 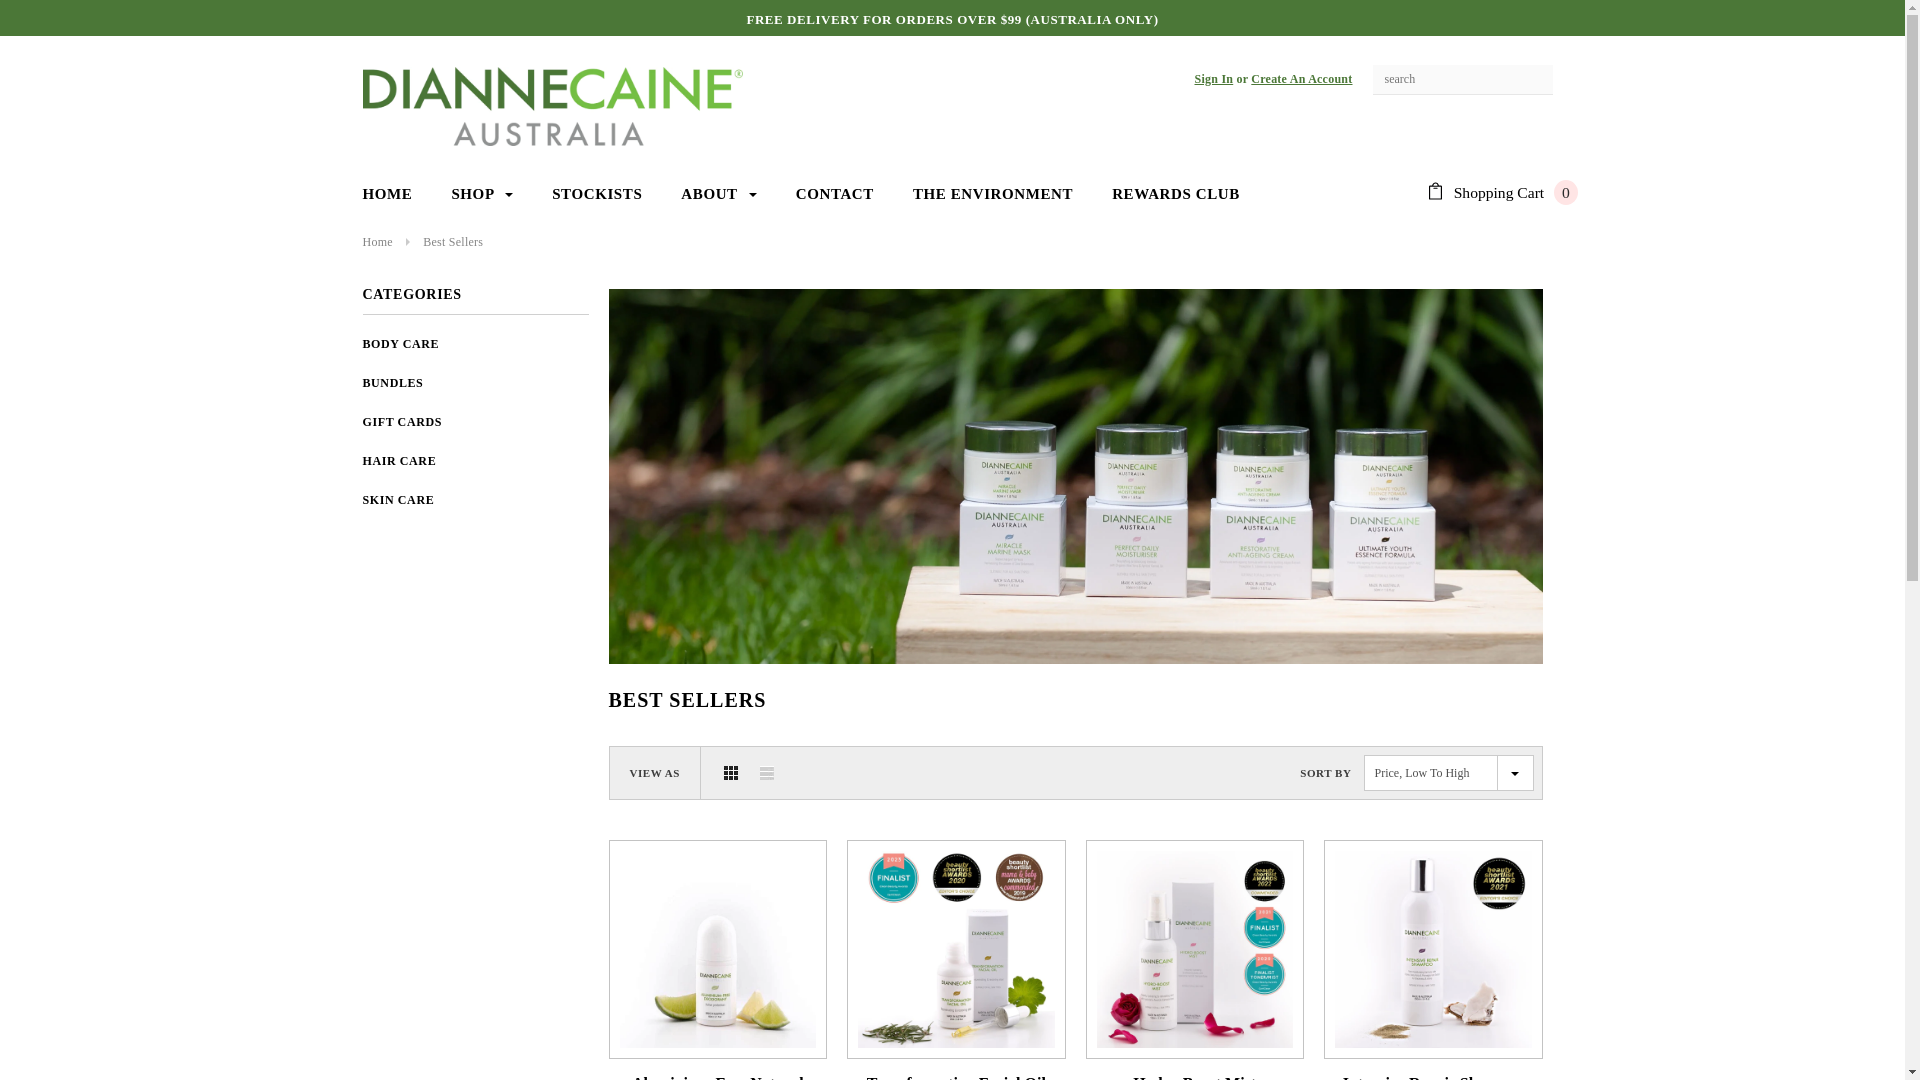 I want to click on Home, so click(x=377, y=242).